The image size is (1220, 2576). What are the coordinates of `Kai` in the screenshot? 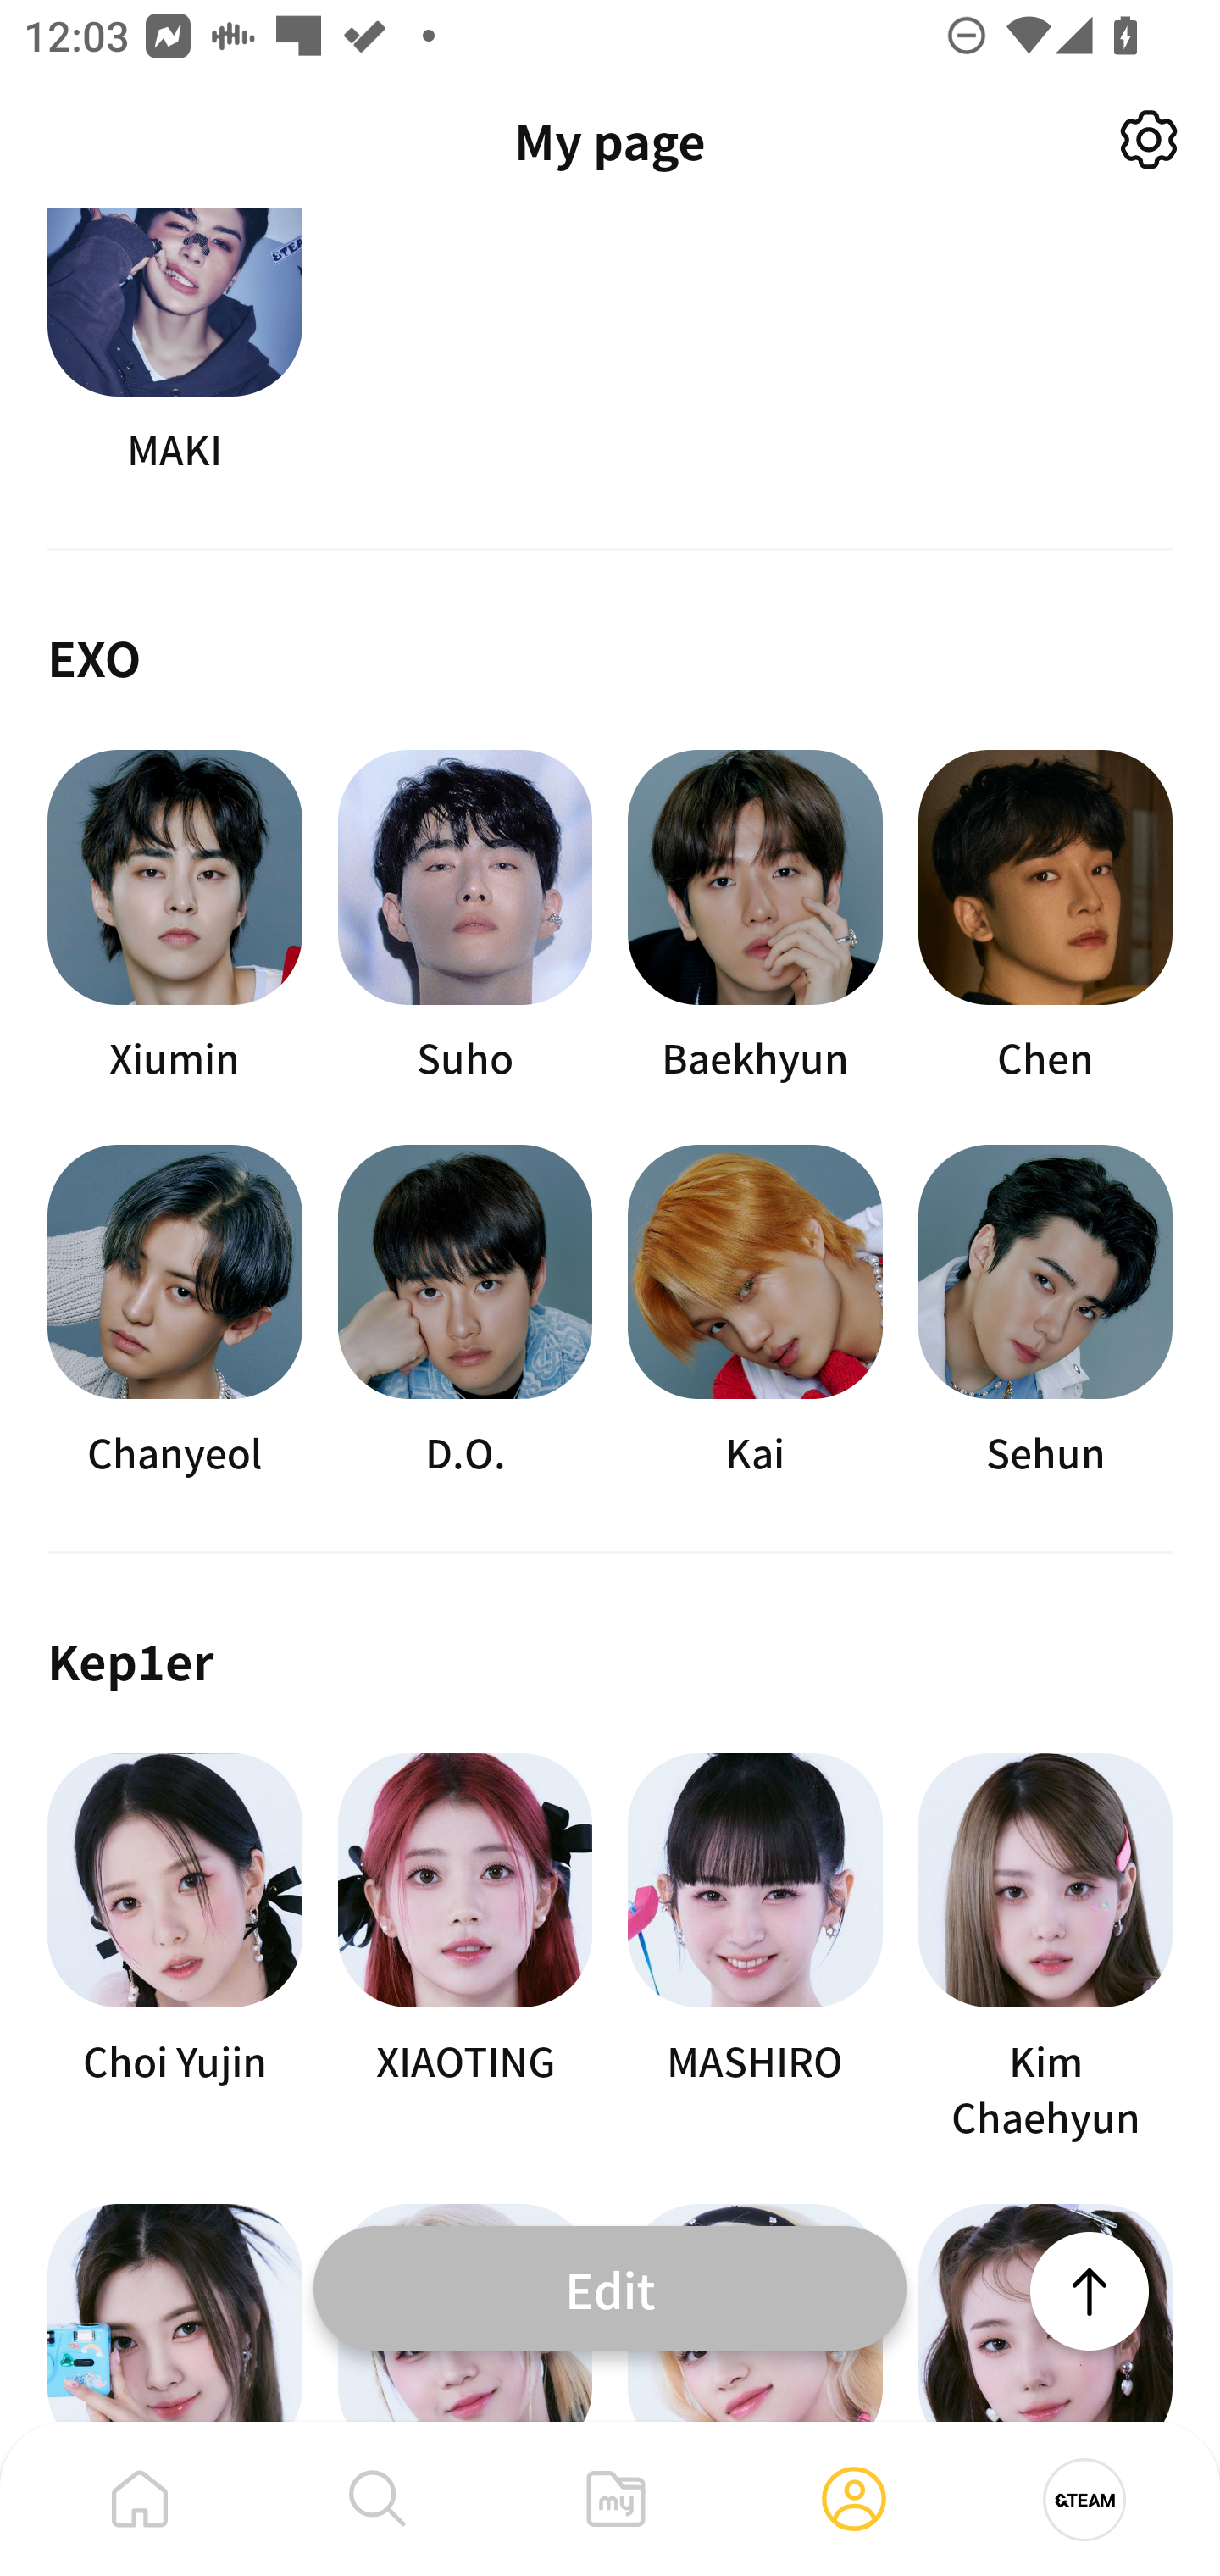 It's located at (756, 1310).